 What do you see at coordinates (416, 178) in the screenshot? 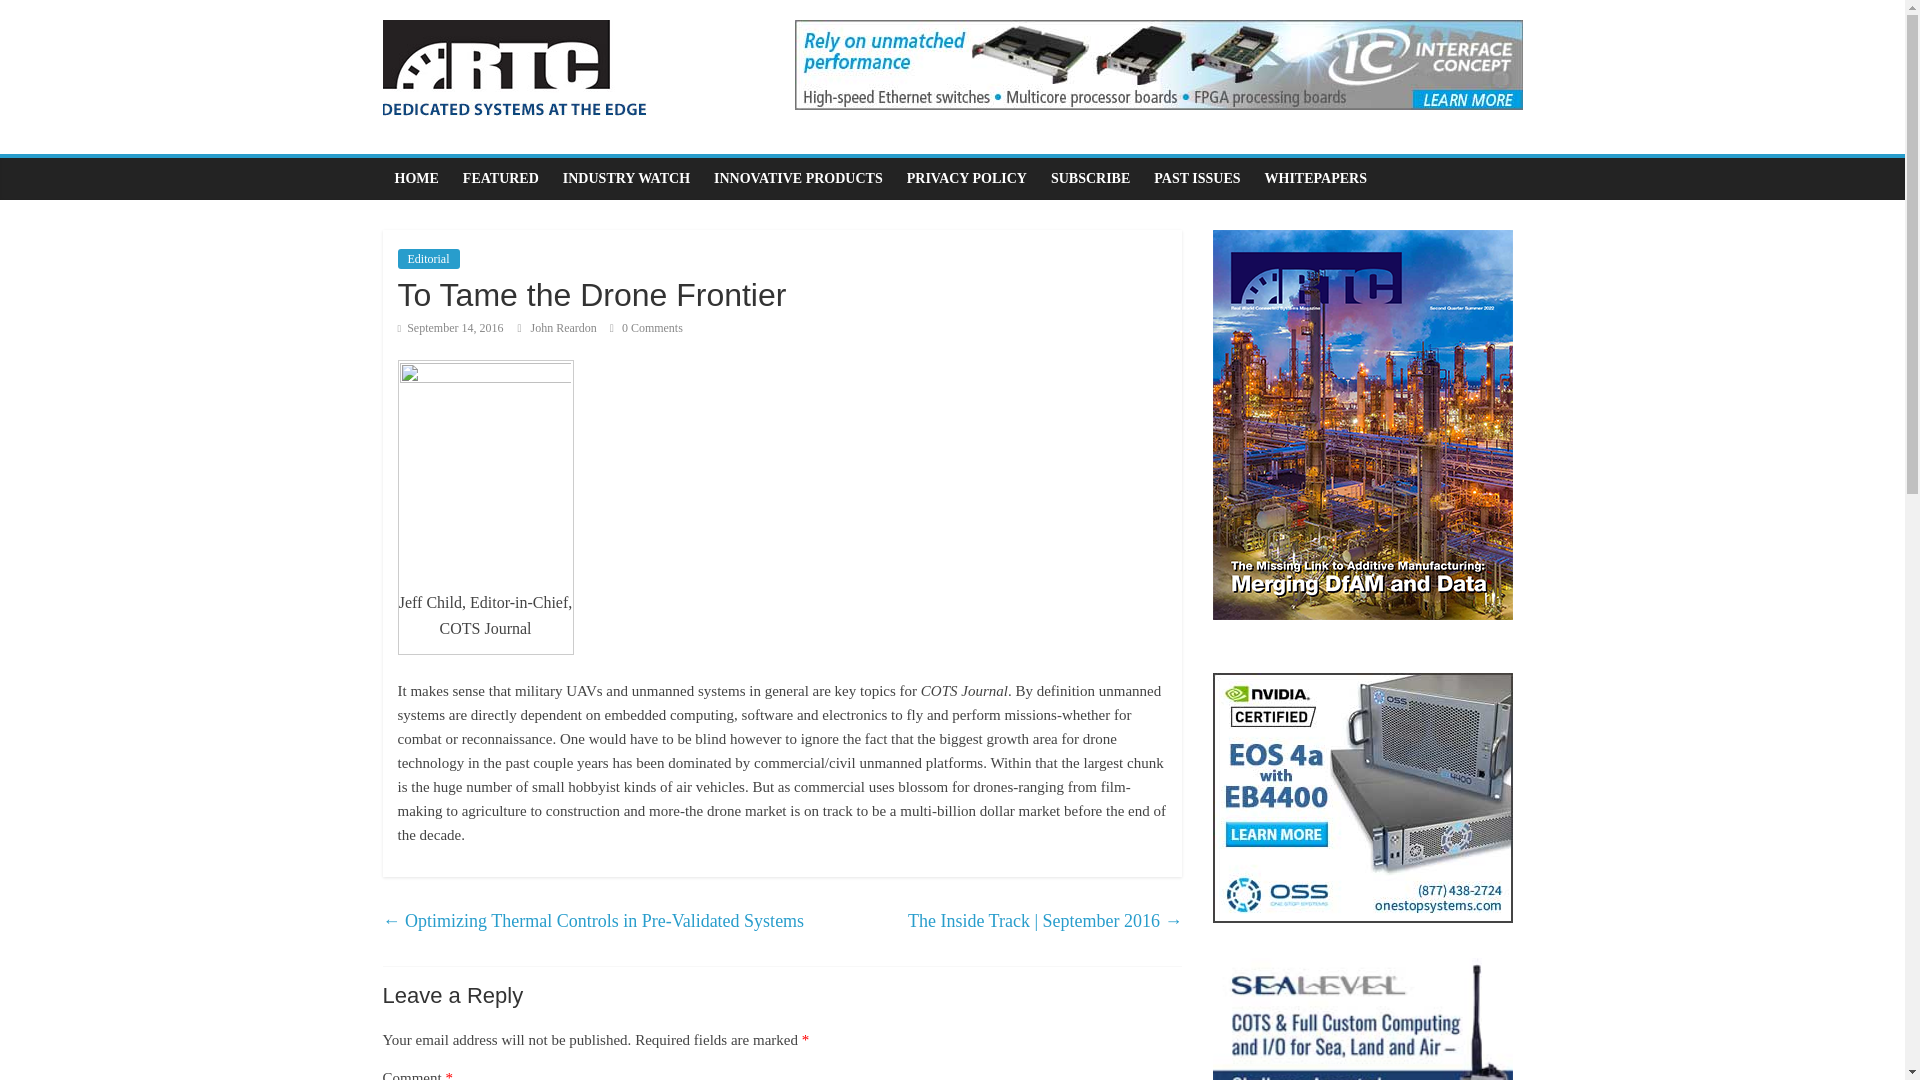
I see `HOME` at bounding box center [416, 178].